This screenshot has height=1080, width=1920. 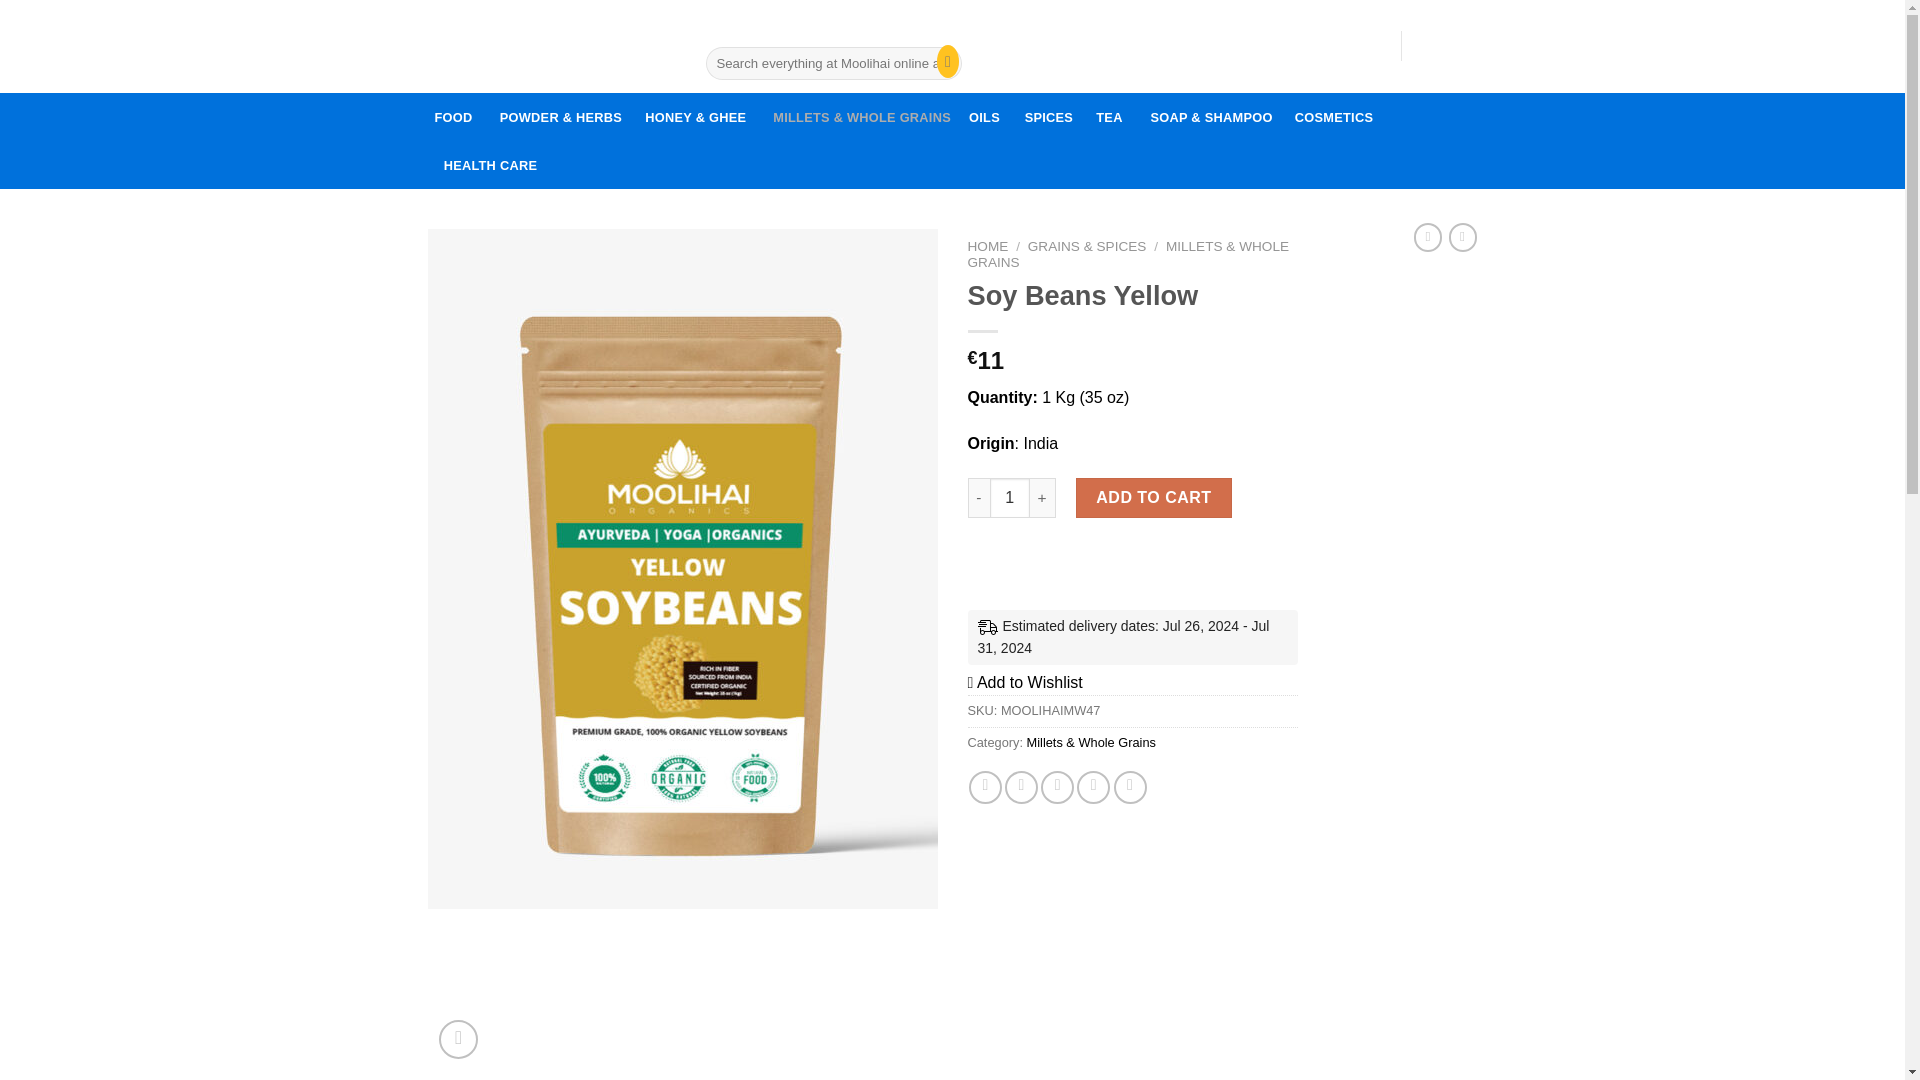 I want to click on TRACK ORDER, so click(x=489, y=165).